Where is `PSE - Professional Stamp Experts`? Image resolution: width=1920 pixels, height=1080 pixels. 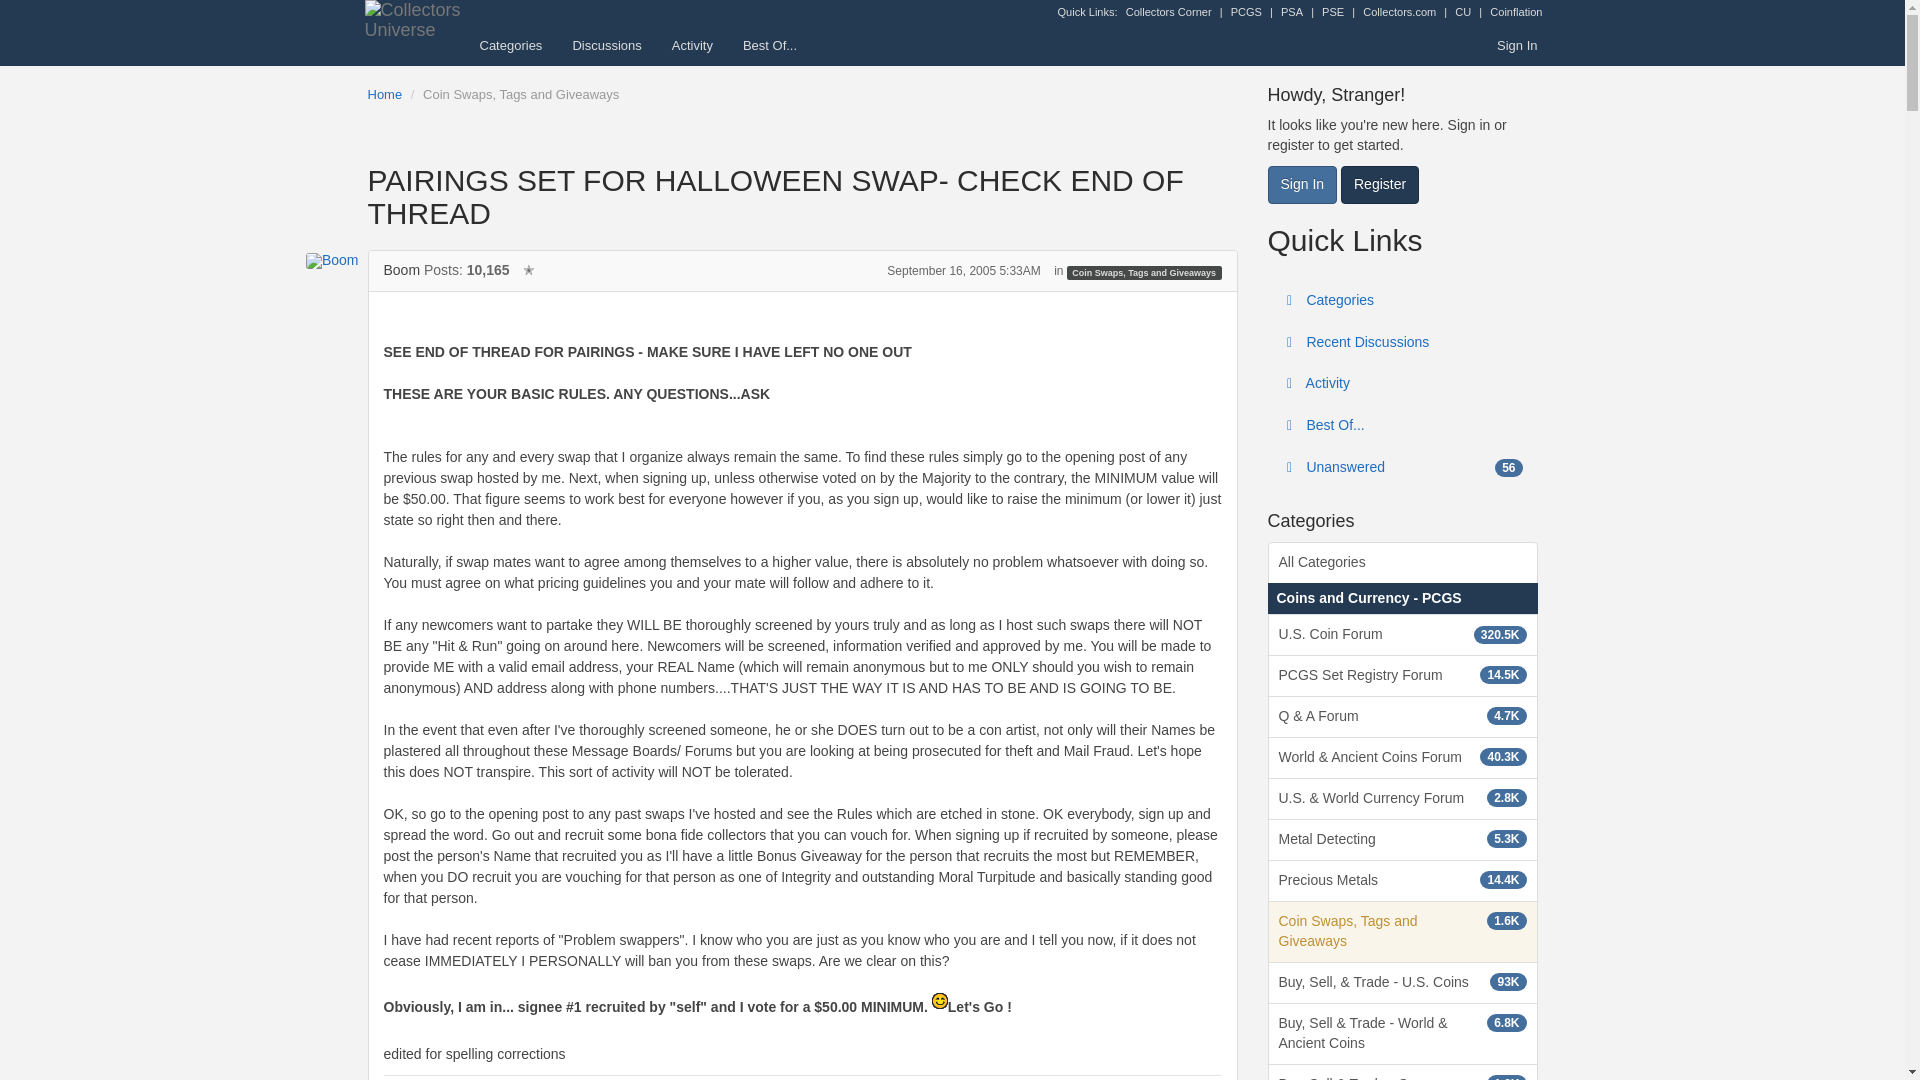
PSE - Professional Stamp Experts is located at coordinates (1333, 12).